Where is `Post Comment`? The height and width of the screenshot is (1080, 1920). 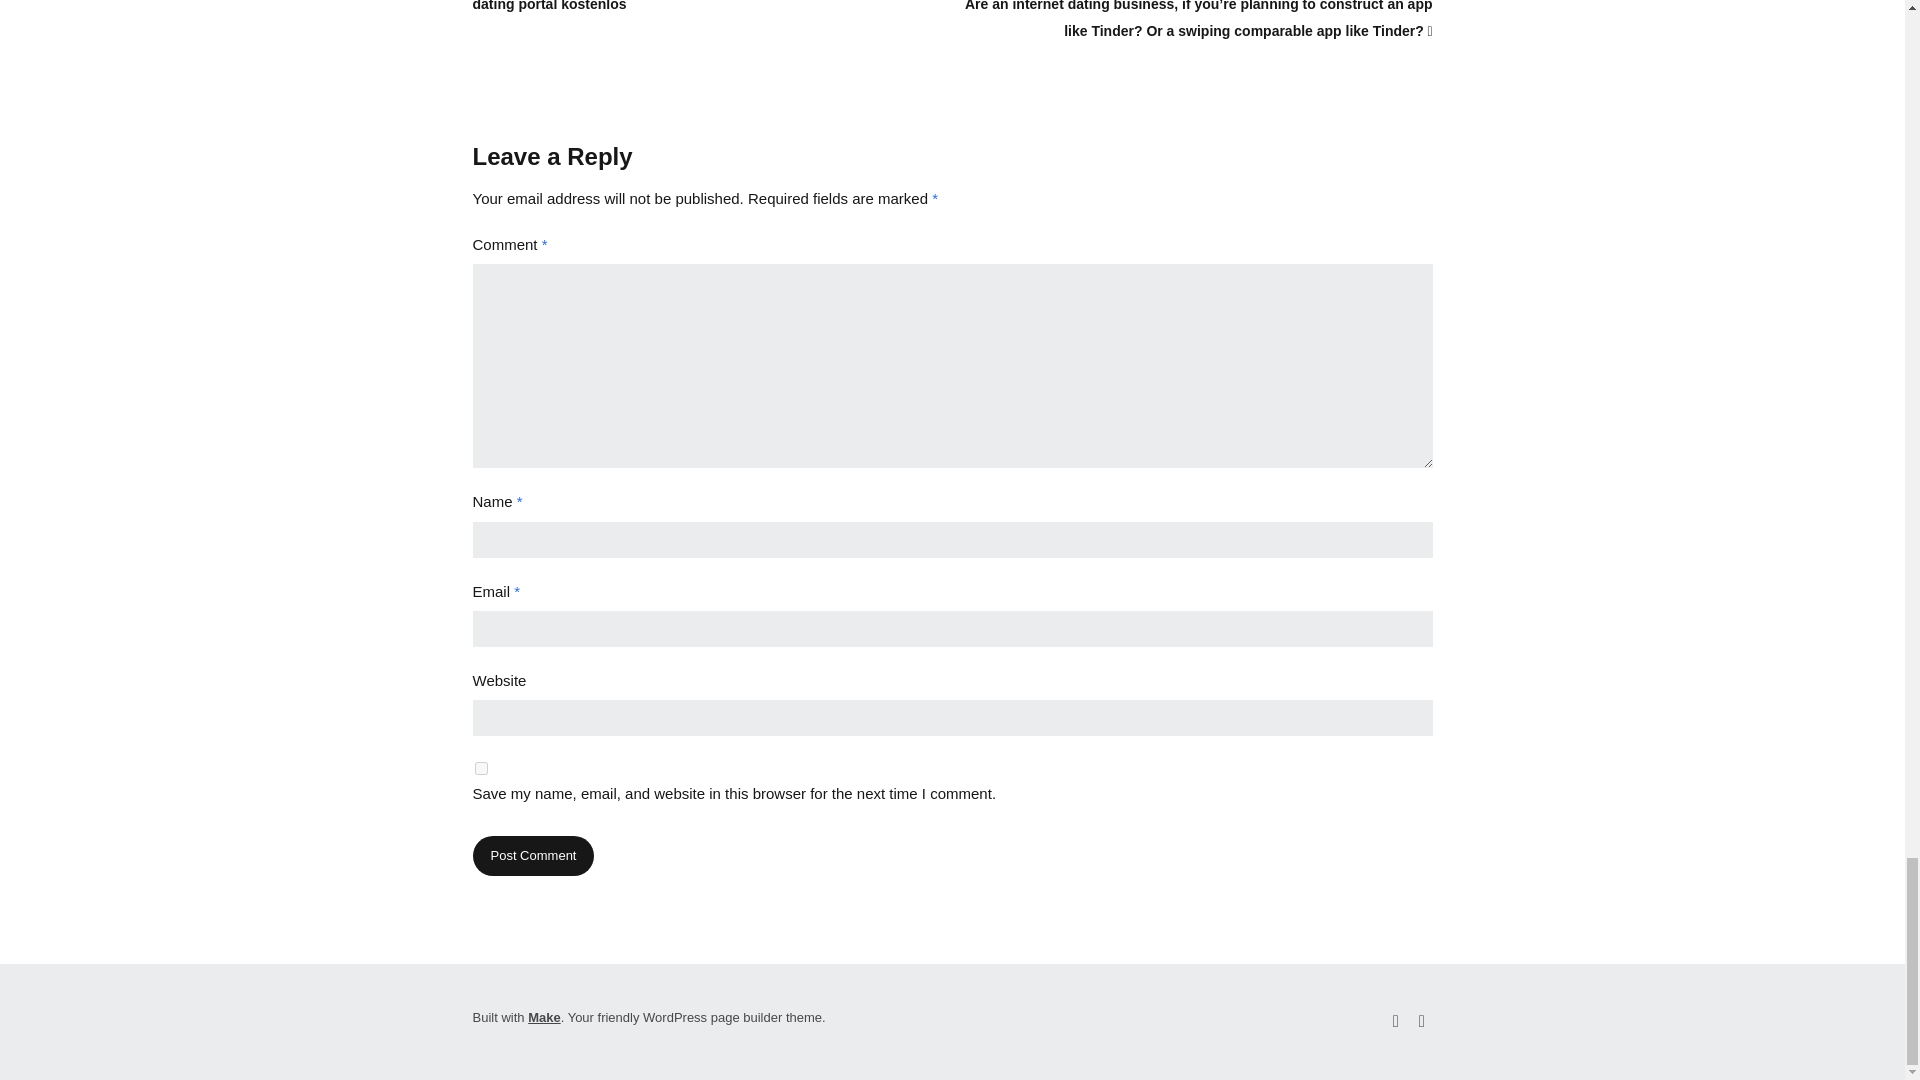
Post Comment is located at coordinates (532, 856).